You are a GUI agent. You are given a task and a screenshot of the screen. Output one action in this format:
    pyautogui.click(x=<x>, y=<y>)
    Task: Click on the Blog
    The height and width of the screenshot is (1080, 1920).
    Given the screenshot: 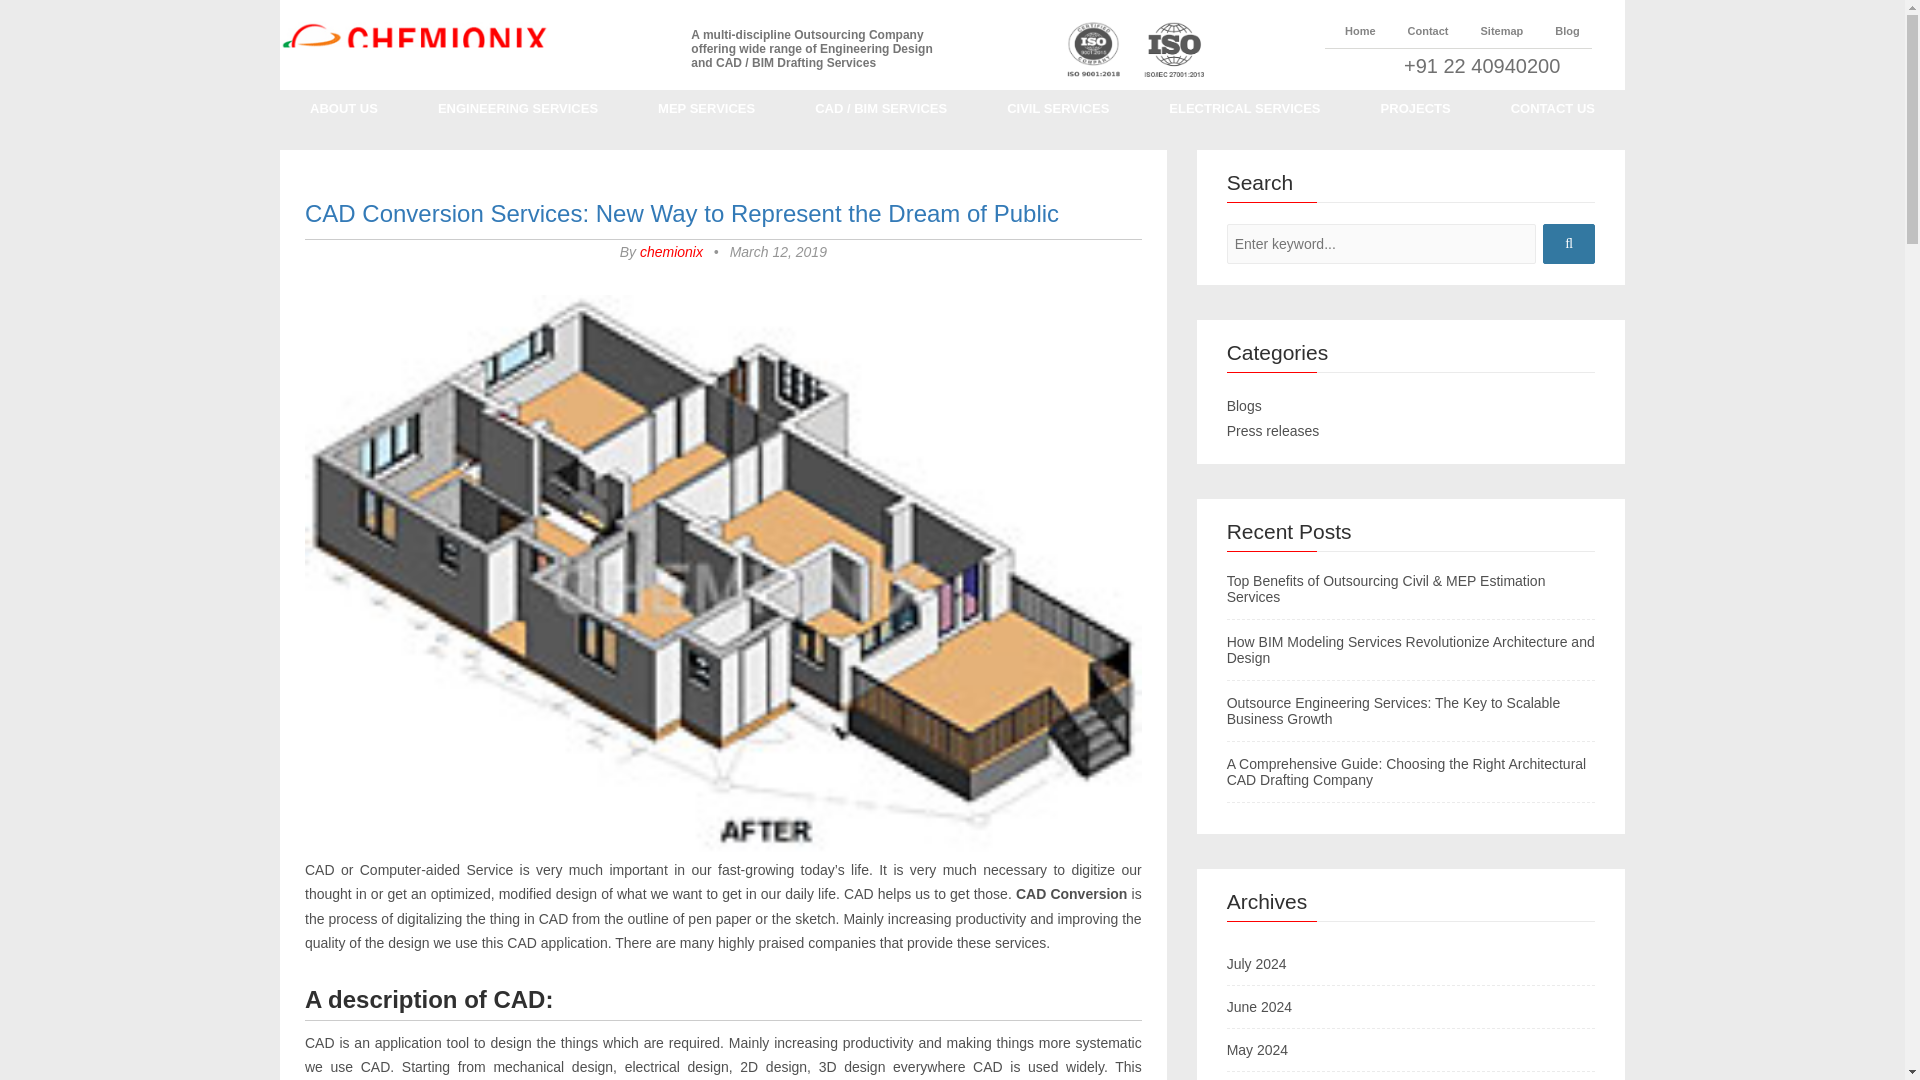 What is the action you would take?
    pyautogui.click(x=1556, y=30)
    